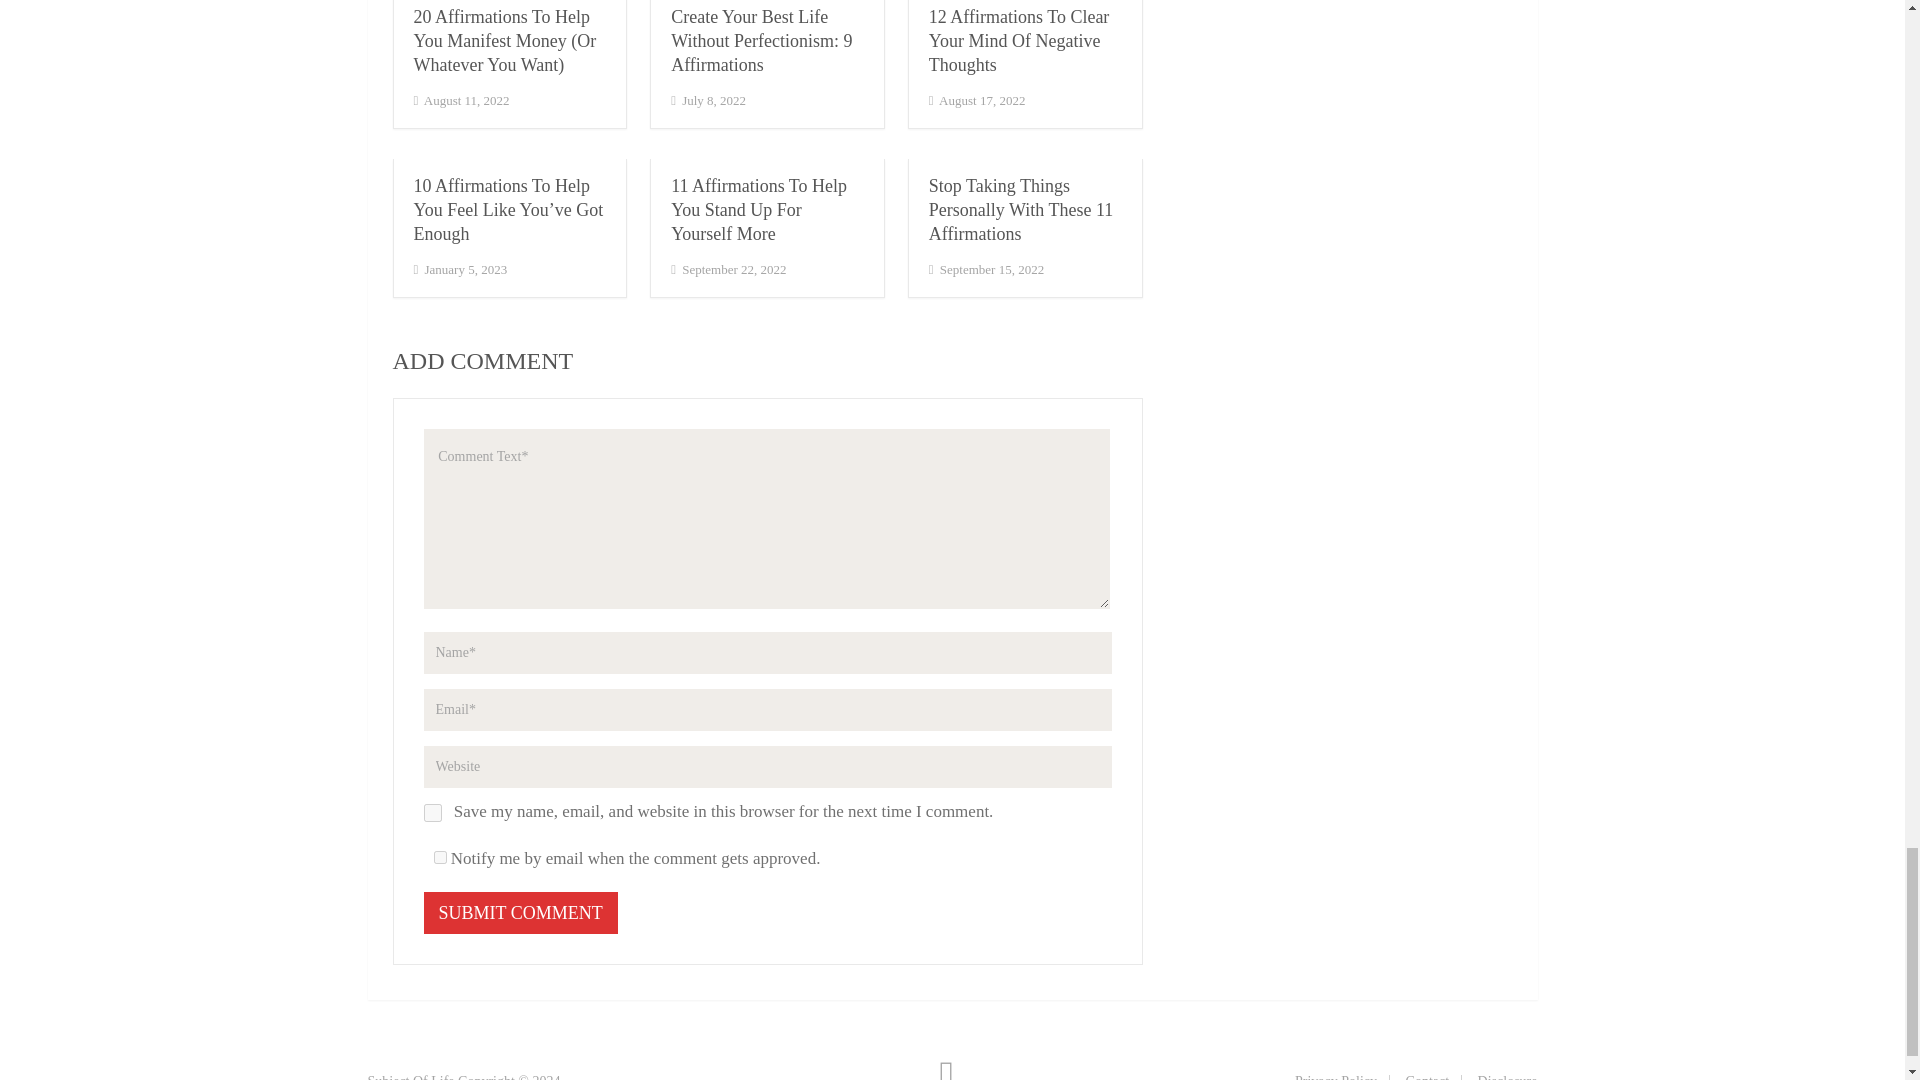 The image size is (1920, 1080). I want to click on Stop Taking Things Personally With These 11 Affirmations, so click(1021, 210).